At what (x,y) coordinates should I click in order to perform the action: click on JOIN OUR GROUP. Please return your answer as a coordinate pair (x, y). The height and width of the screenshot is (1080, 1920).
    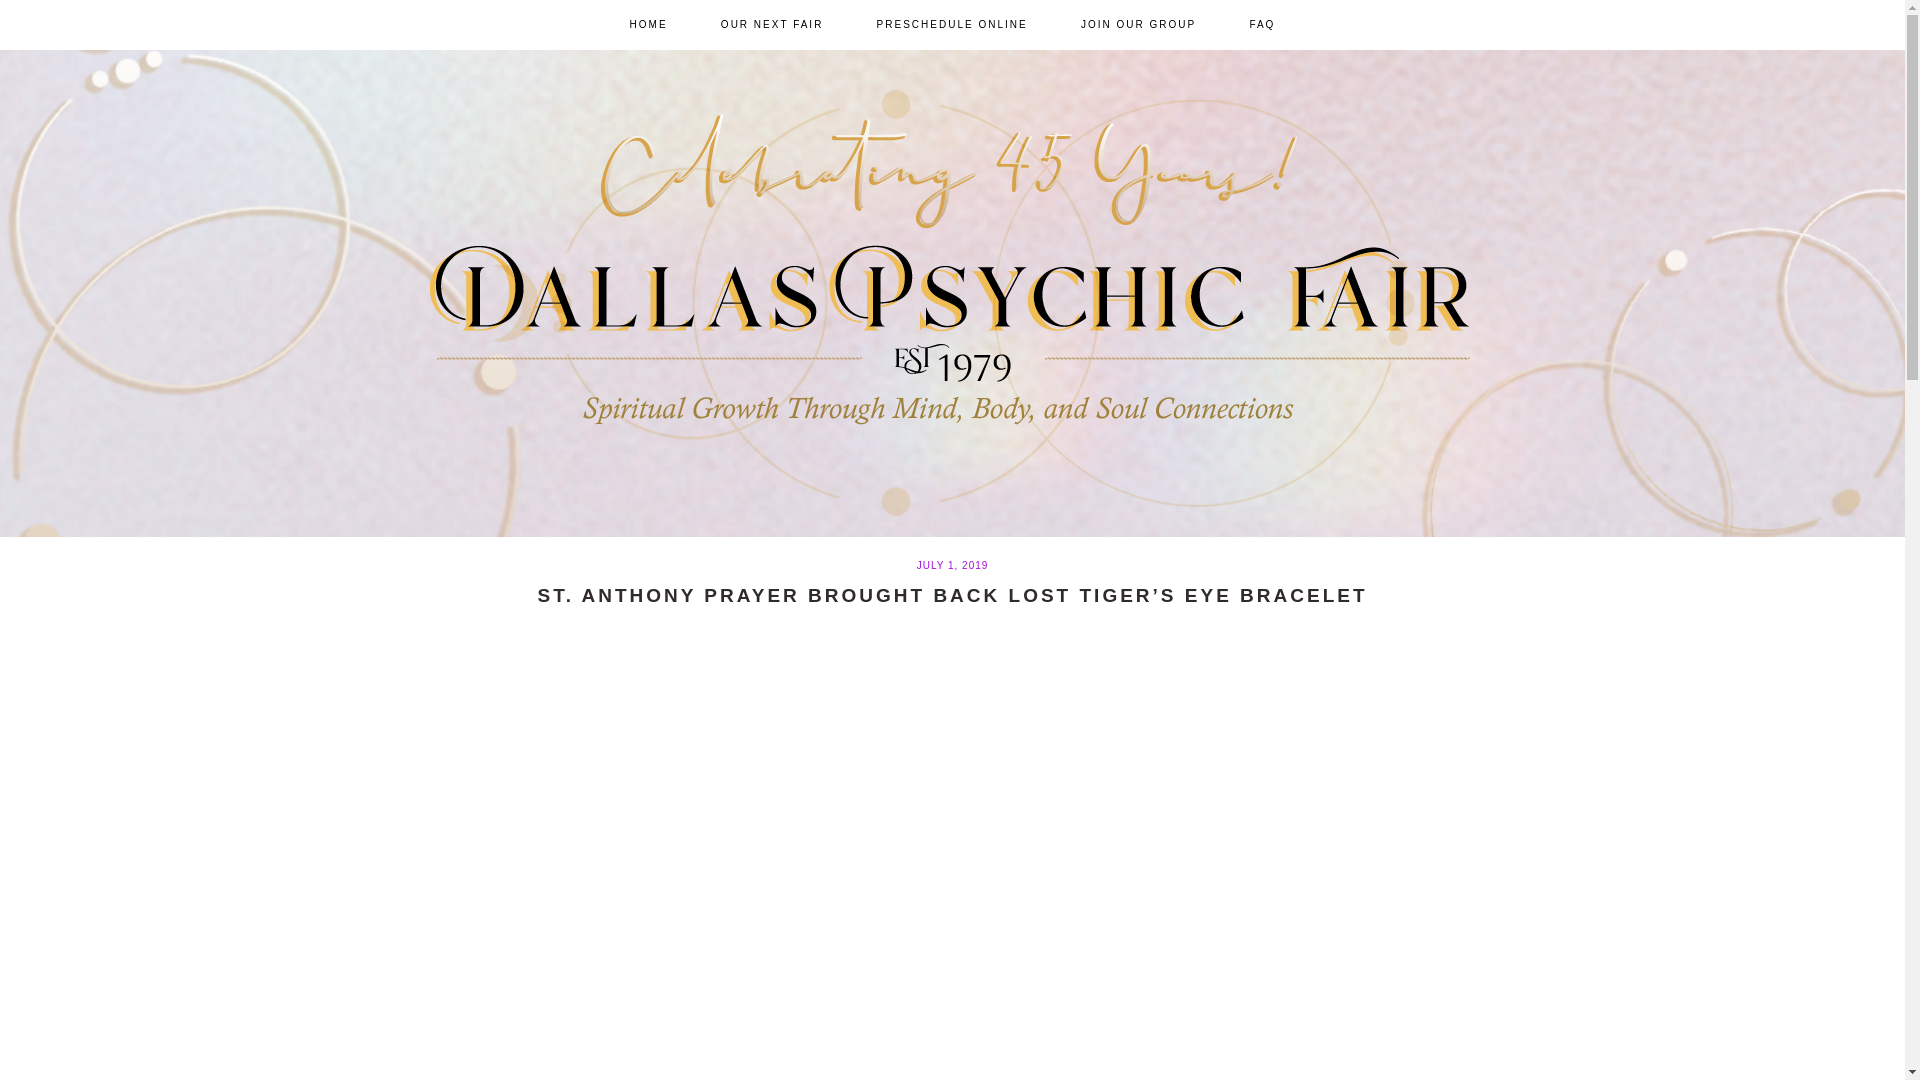
    Looking at the image, I should click on (1138, 24).